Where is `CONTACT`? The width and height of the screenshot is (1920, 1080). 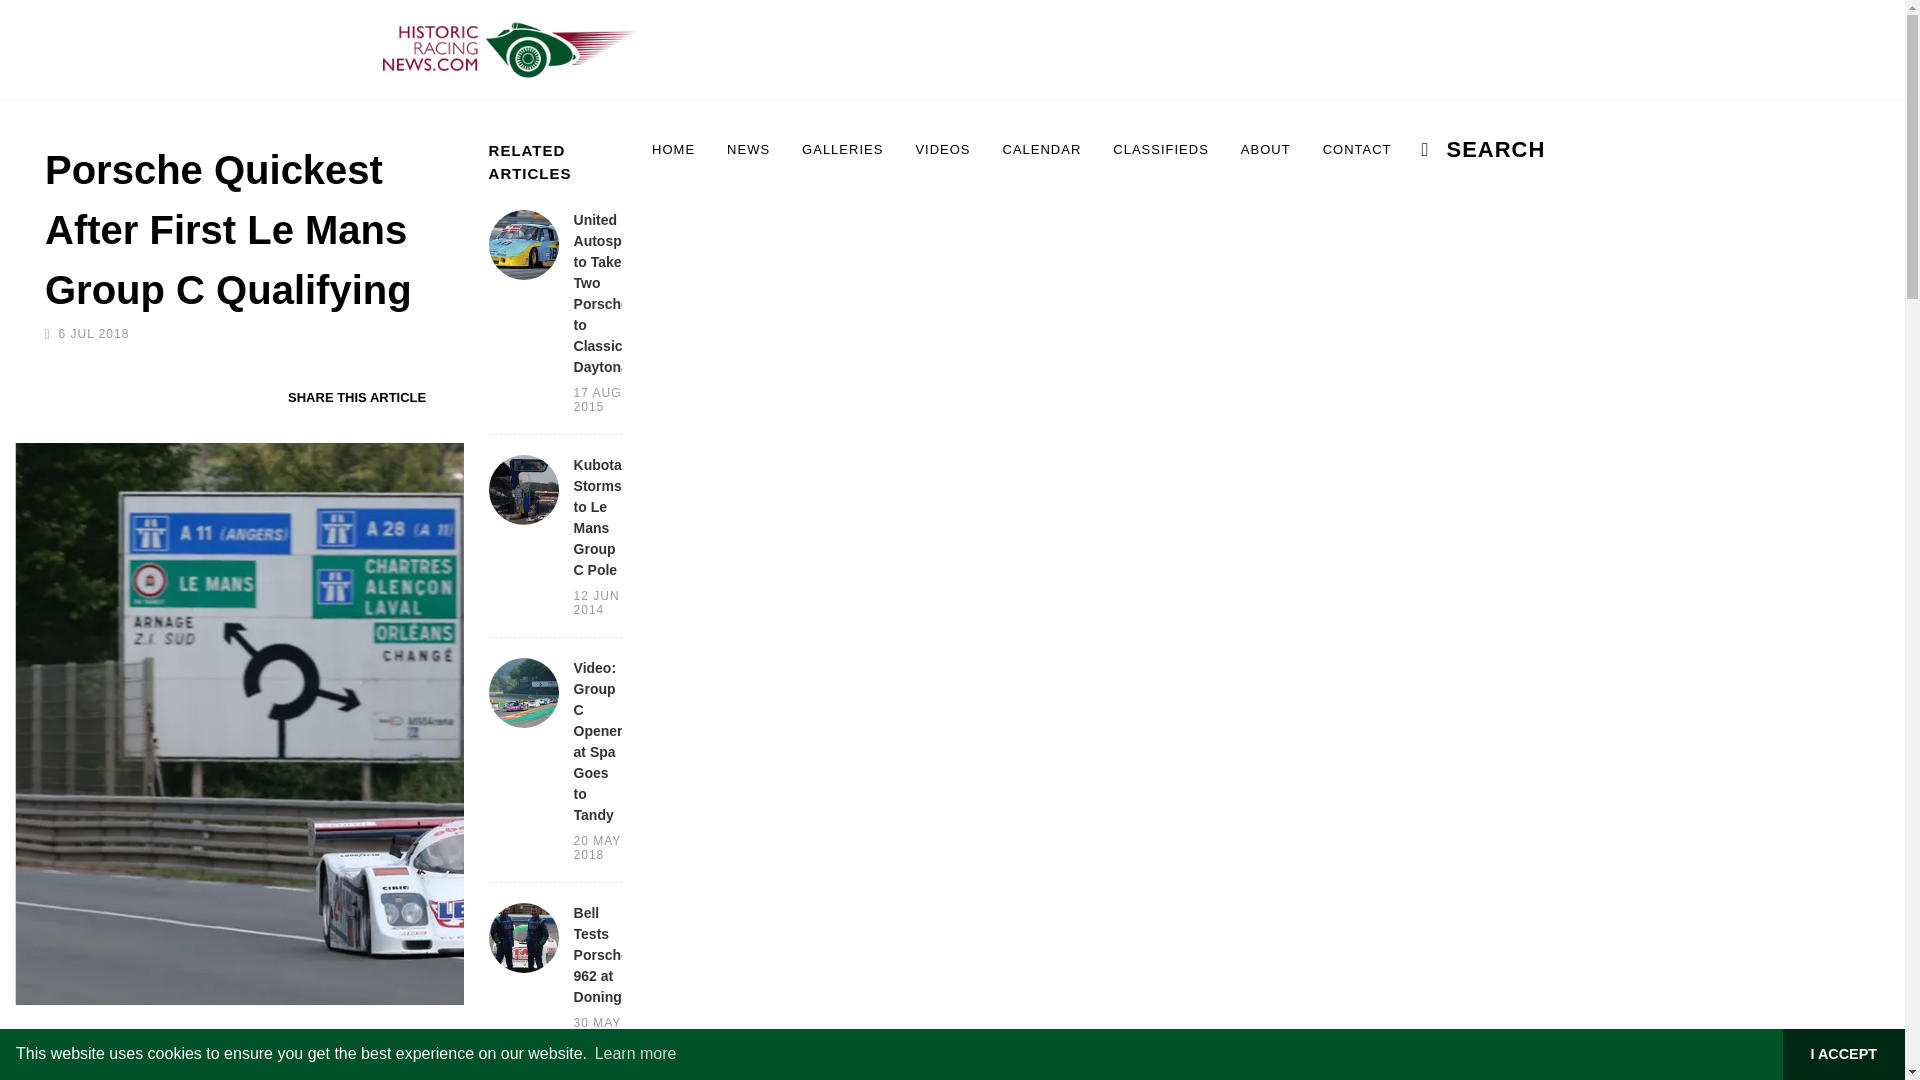 CONTACT is located at coordinates (1357, 150).